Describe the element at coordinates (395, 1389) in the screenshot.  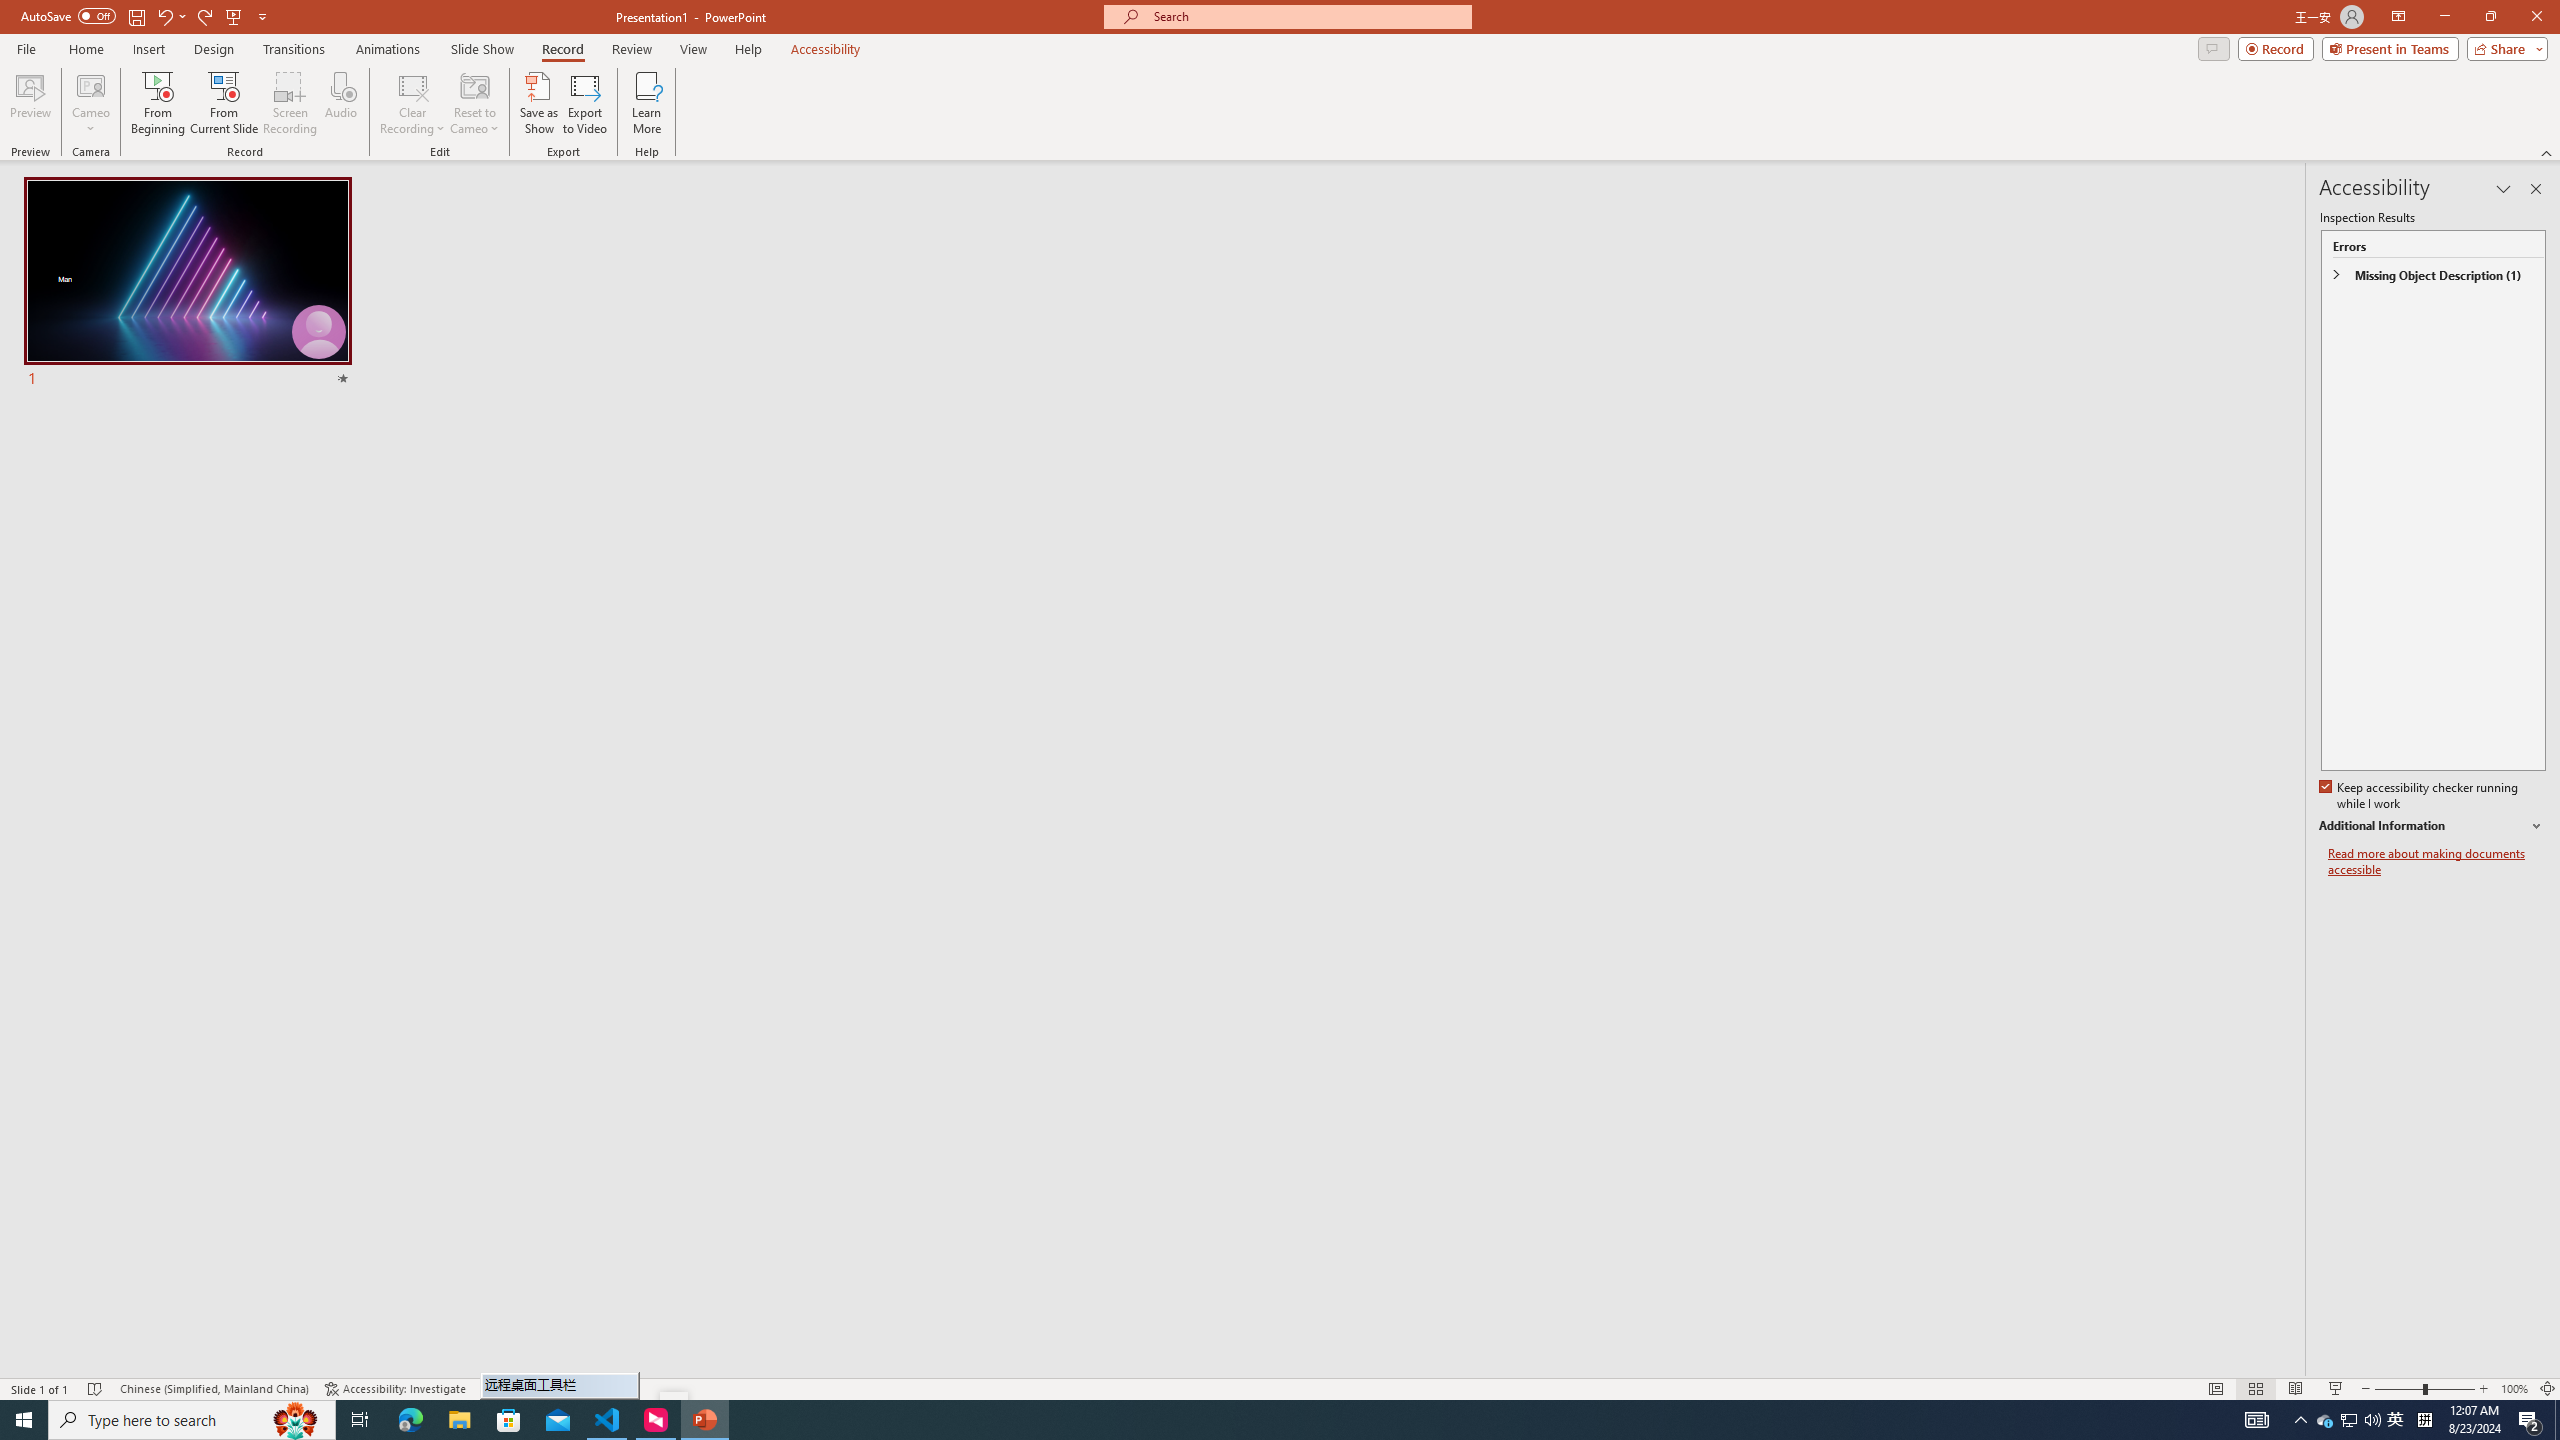
I see `Accessibility Checker Accessibility: Investigate` at that location.